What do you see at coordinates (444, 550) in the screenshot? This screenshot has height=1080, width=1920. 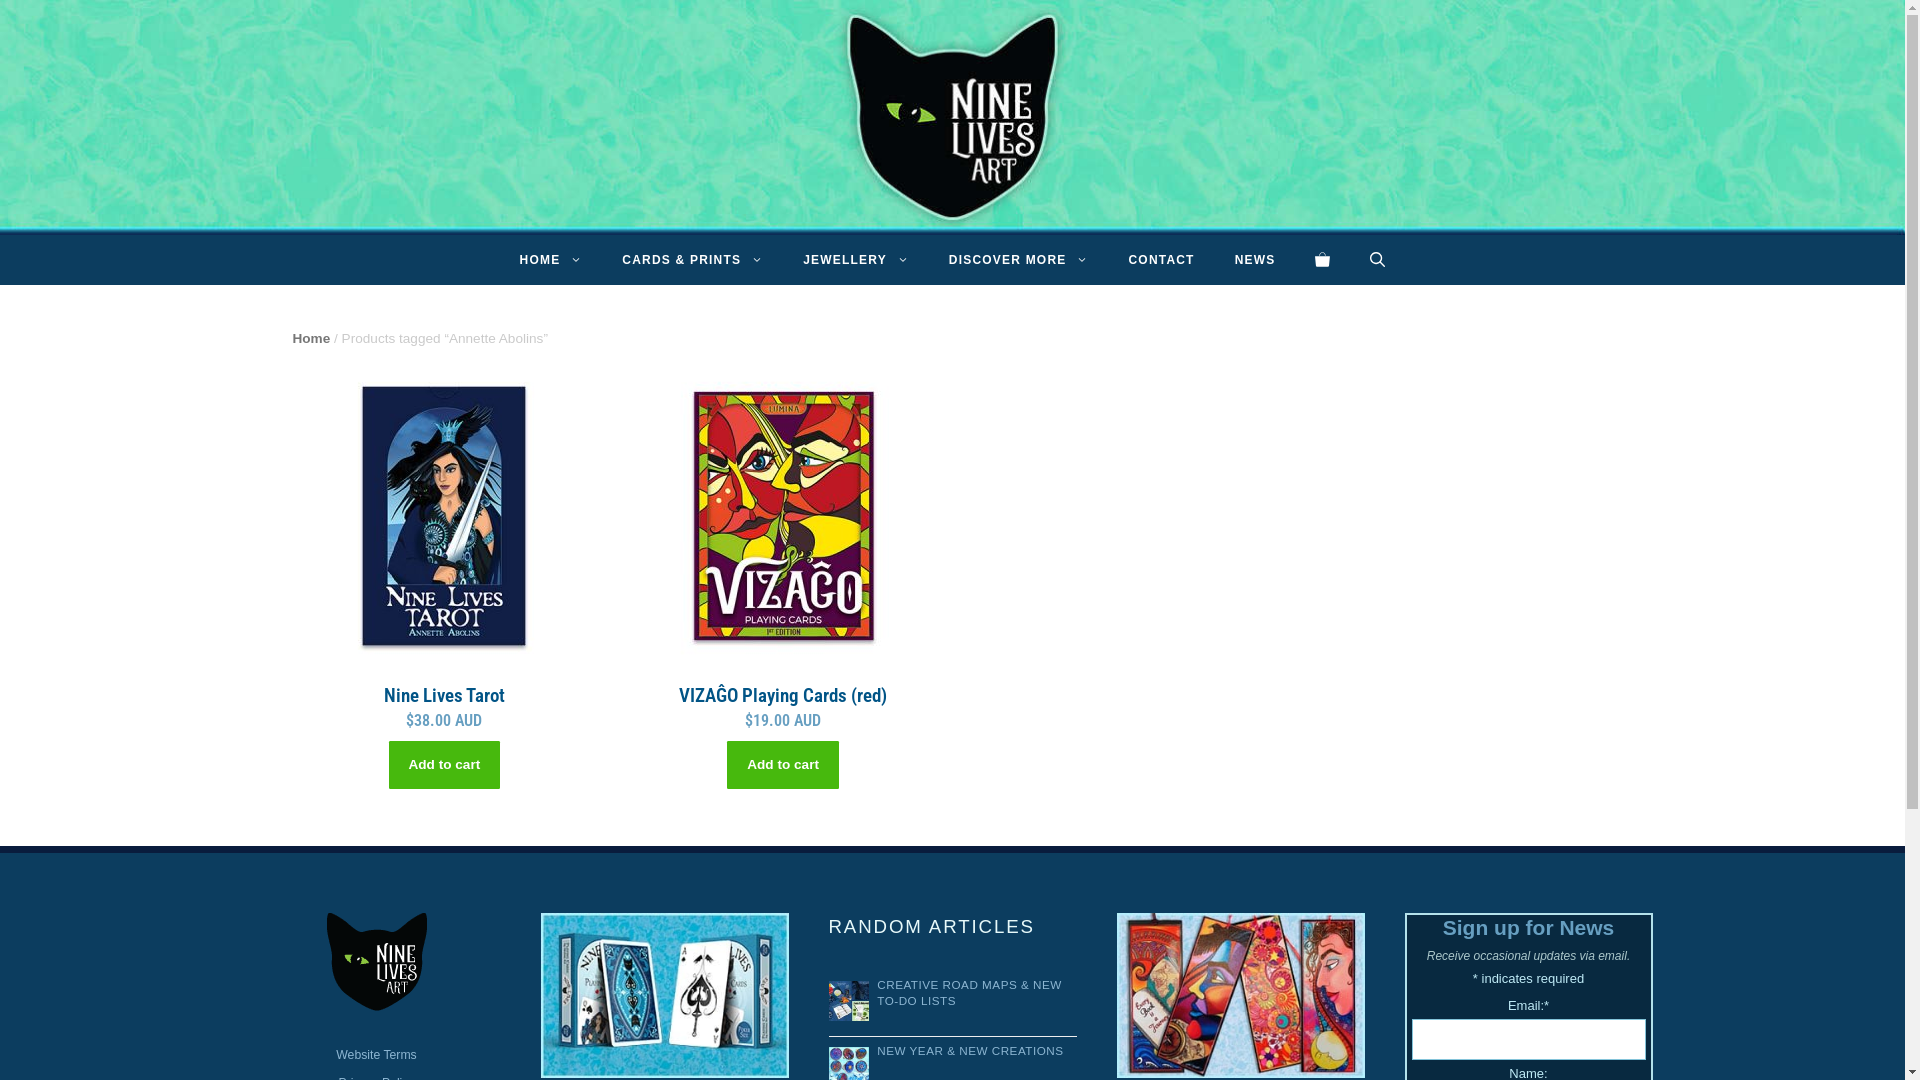 I see `Nine Lives Tarot
$38.00 AUD` at bounding box center [444, 550].